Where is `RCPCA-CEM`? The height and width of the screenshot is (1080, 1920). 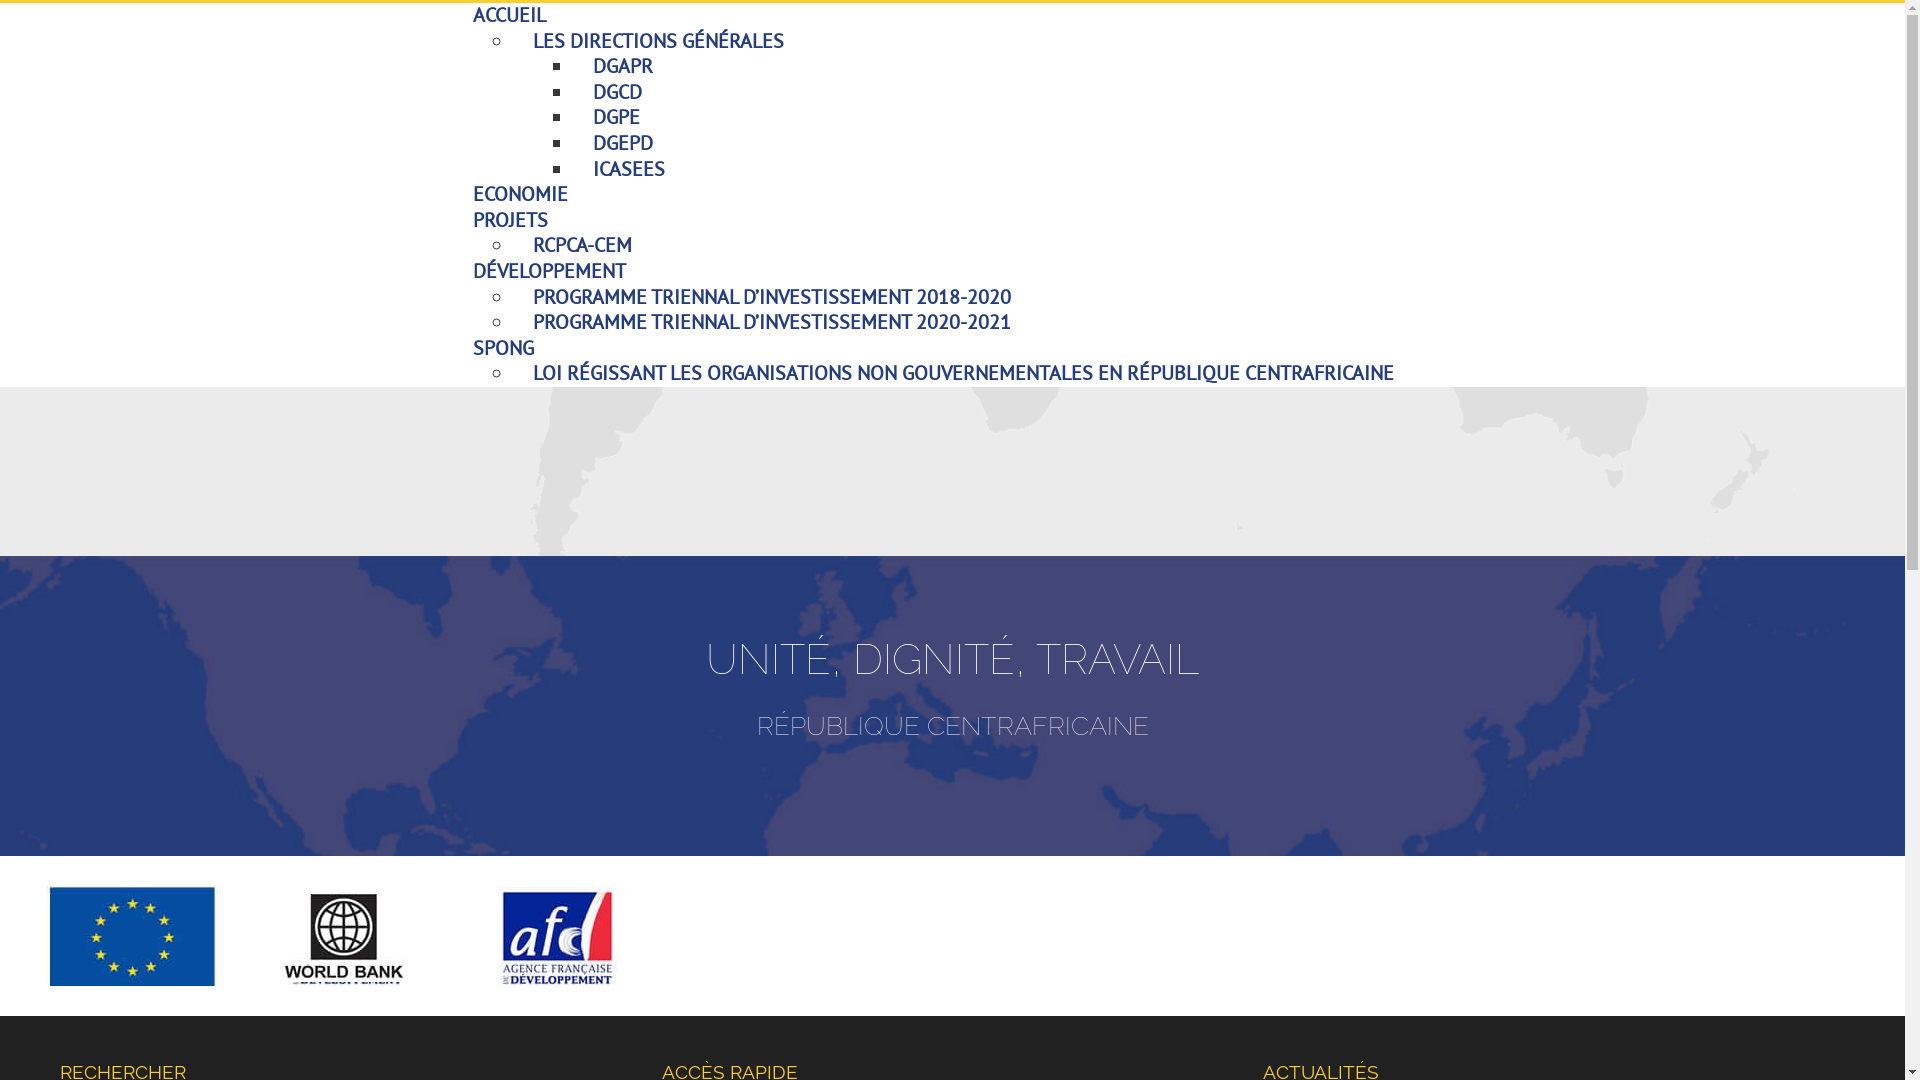
RCPCA-CEM is located at coordinates (582, 245).